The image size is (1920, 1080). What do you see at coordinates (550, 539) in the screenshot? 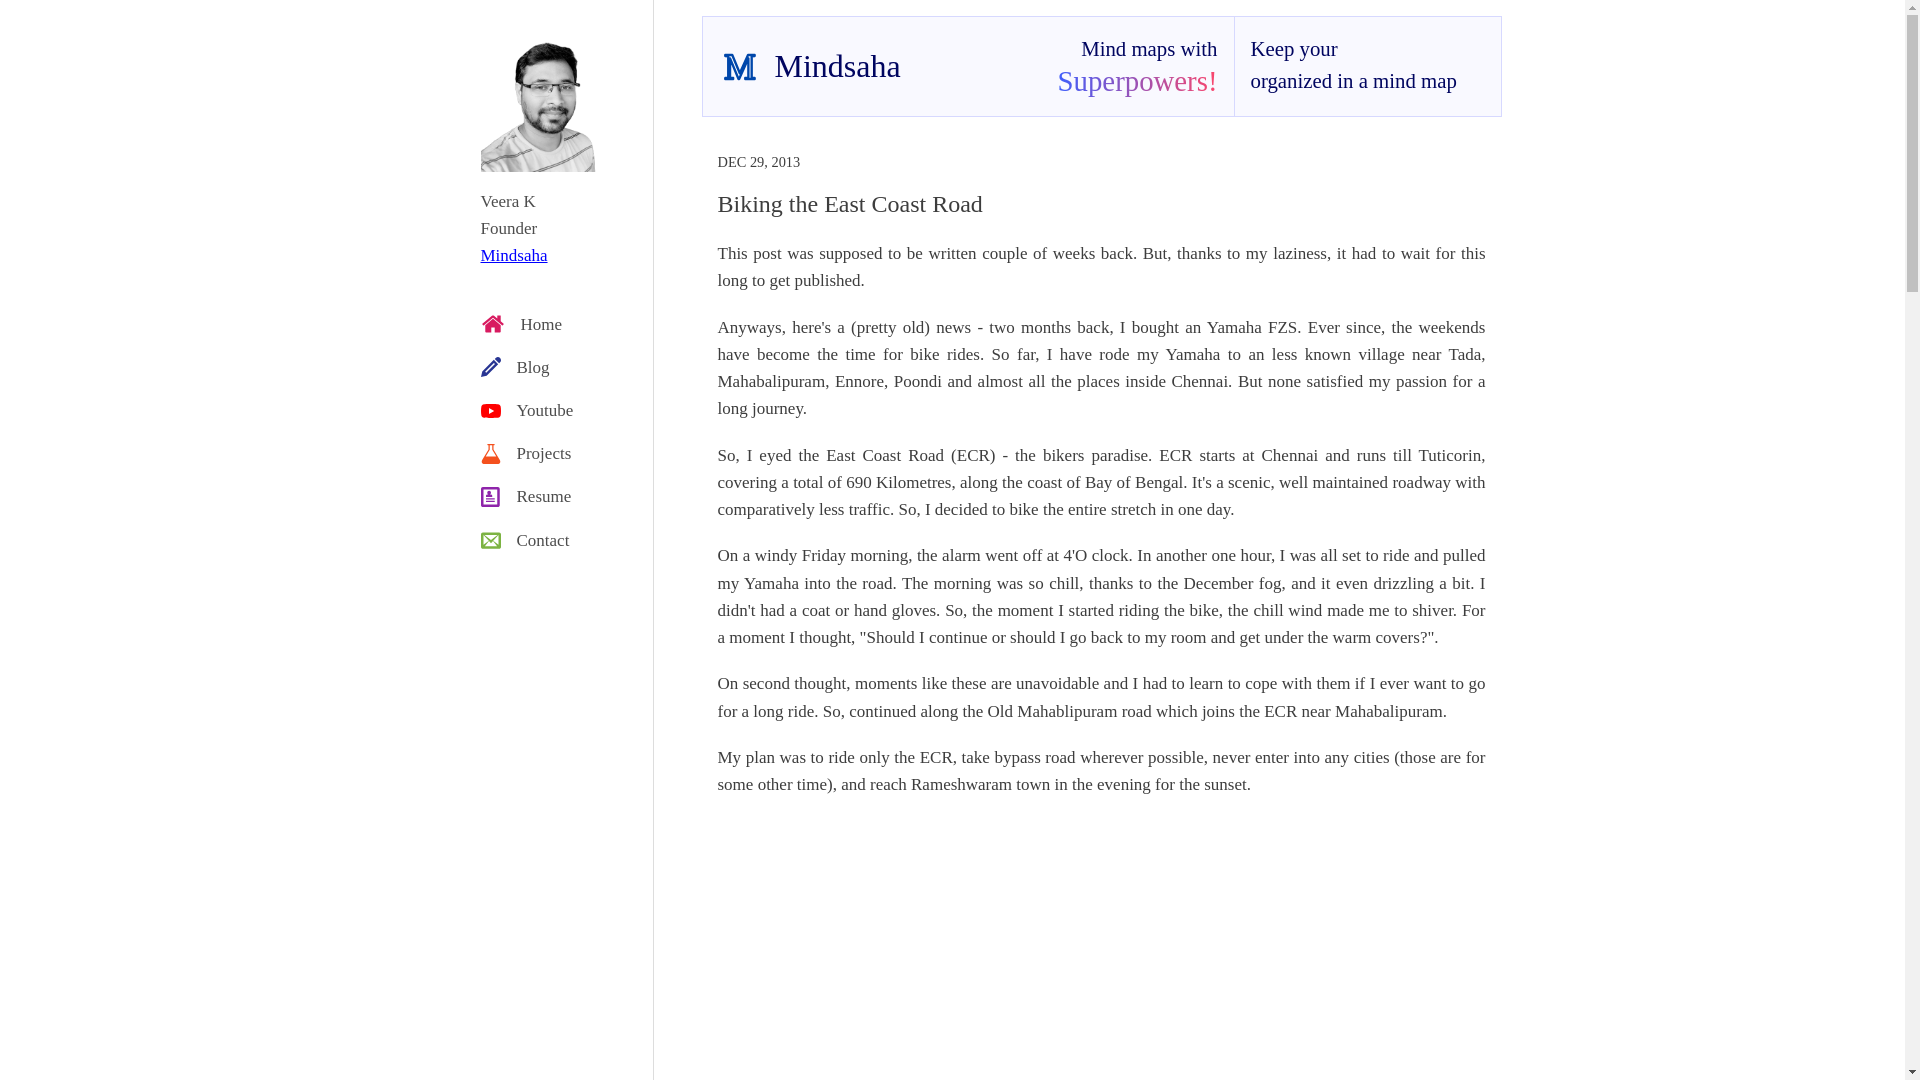
I see `Contact` at bounding box center [550, 539].